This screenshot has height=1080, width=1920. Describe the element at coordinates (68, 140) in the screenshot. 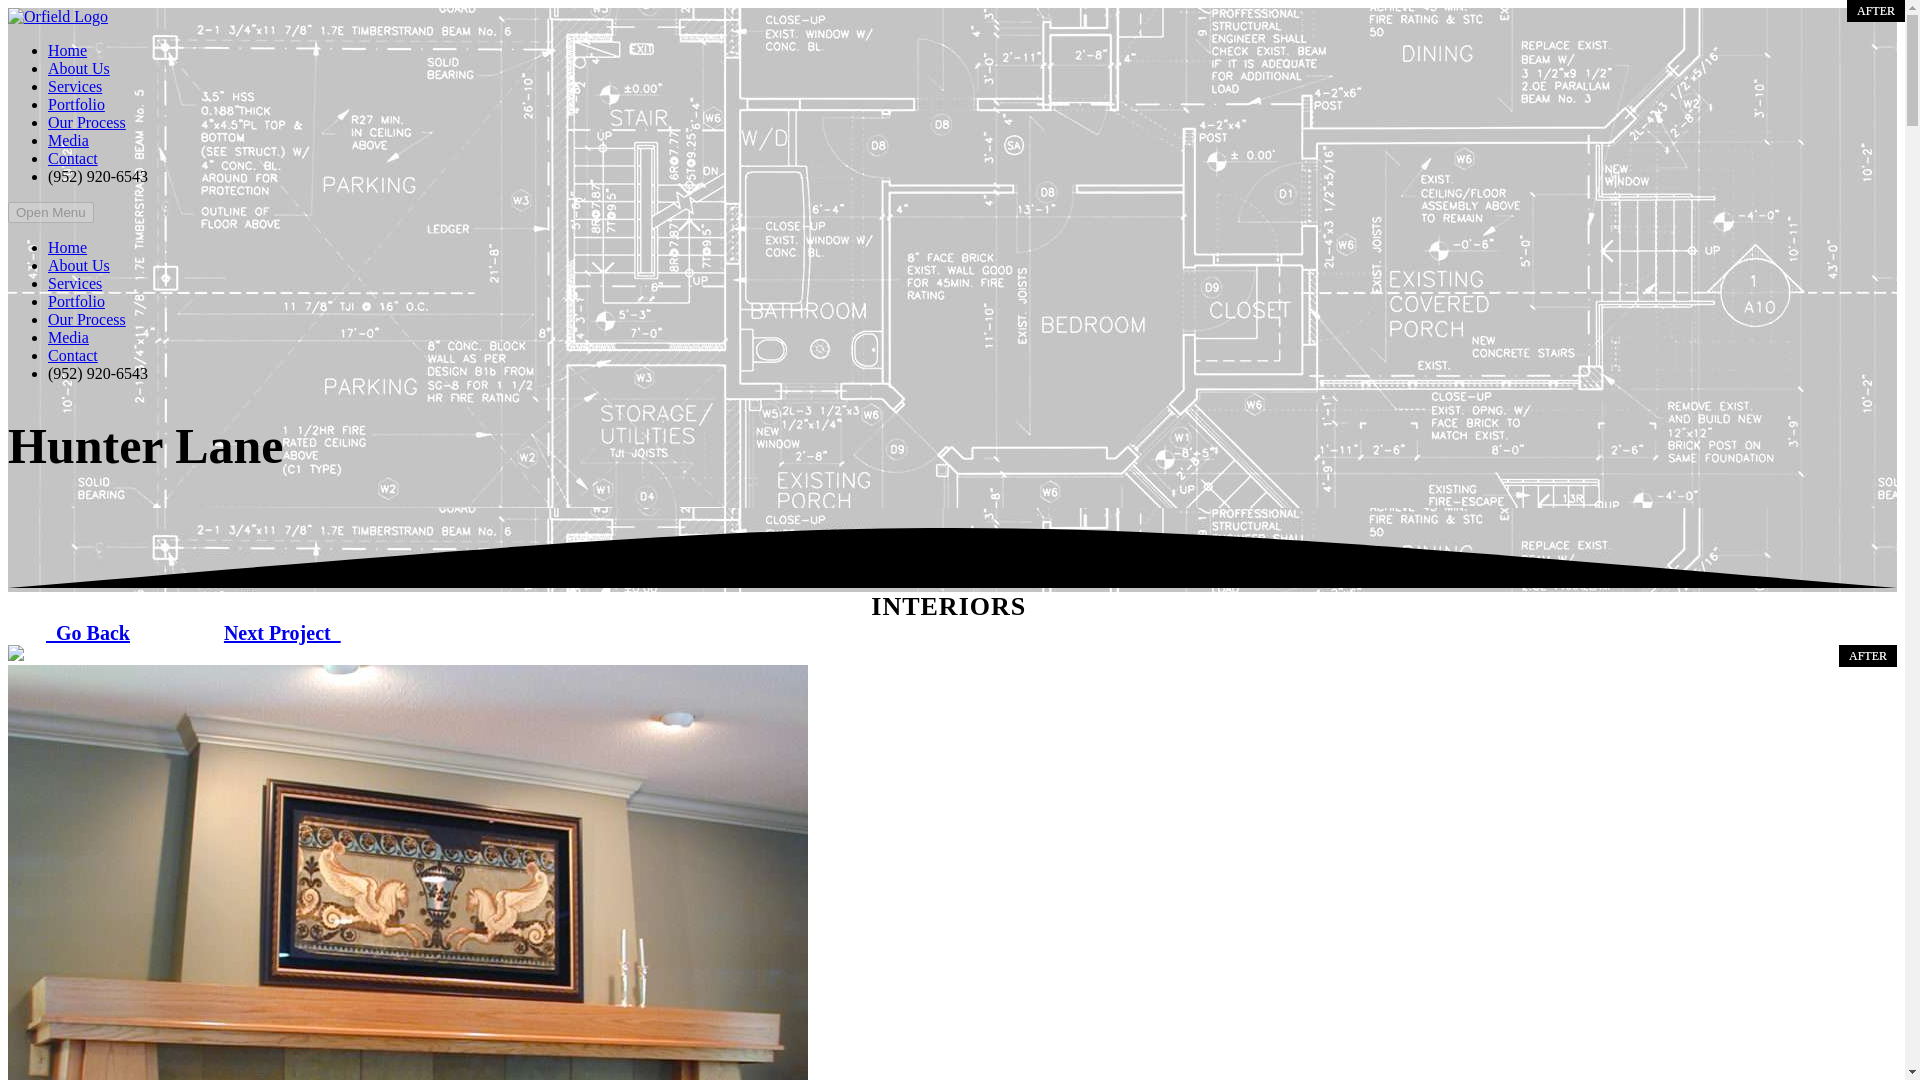

I see `Media` at that location.